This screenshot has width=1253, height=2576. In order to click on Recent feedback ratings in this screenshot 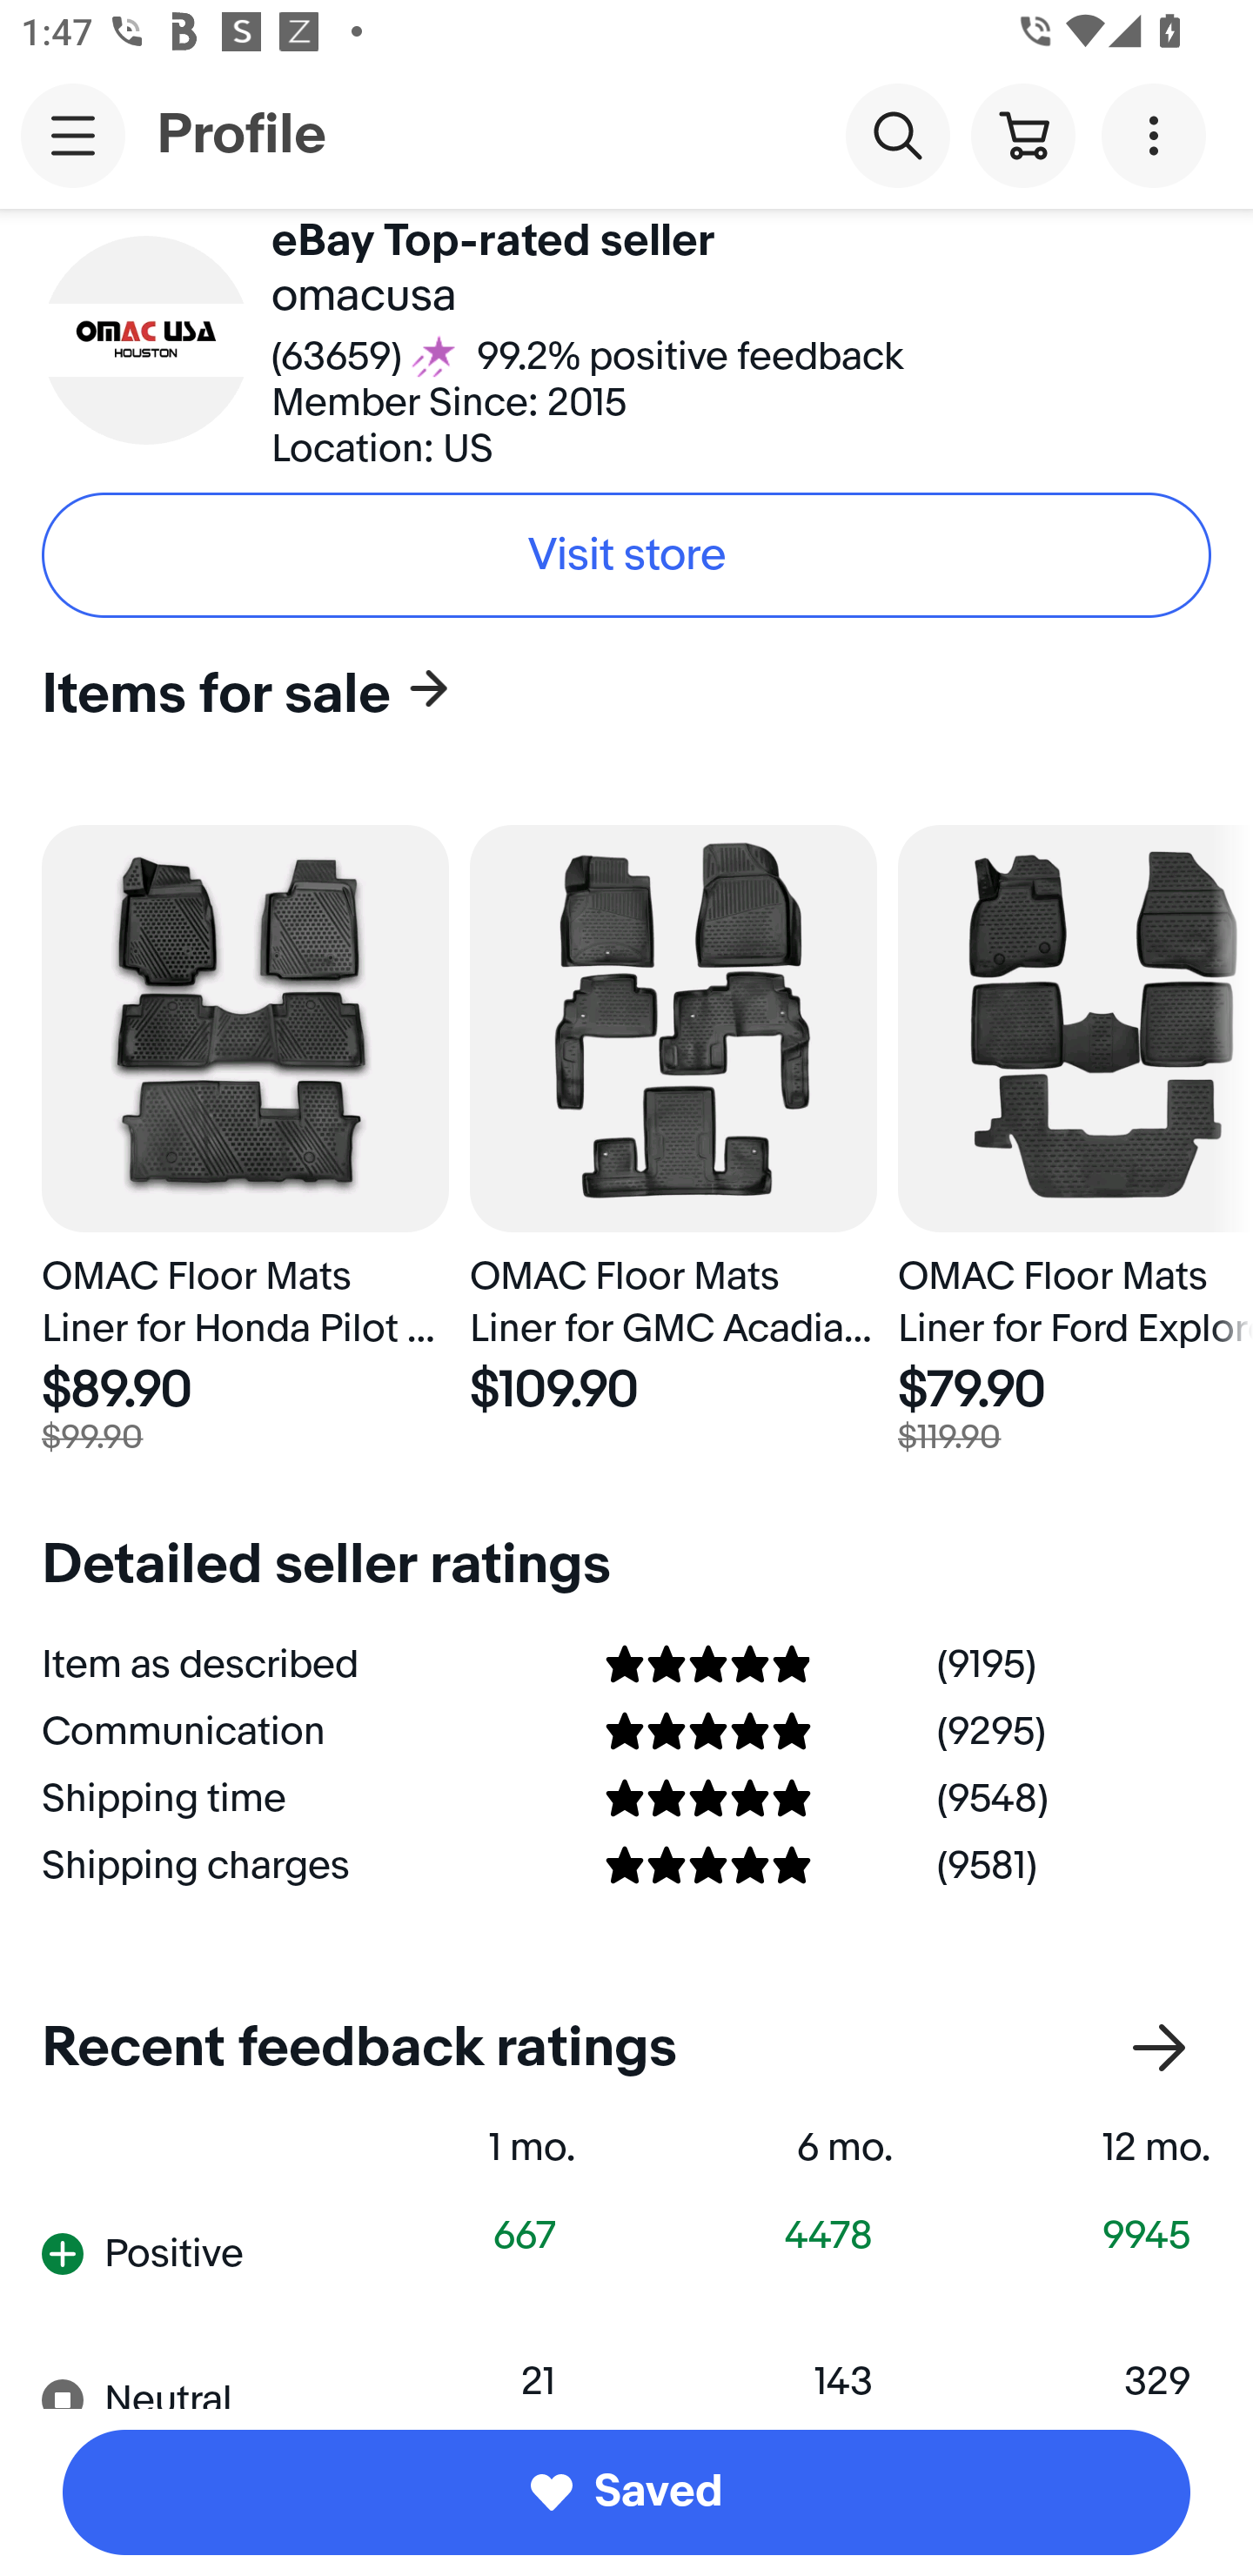, I will do `click(626, 2049)`.